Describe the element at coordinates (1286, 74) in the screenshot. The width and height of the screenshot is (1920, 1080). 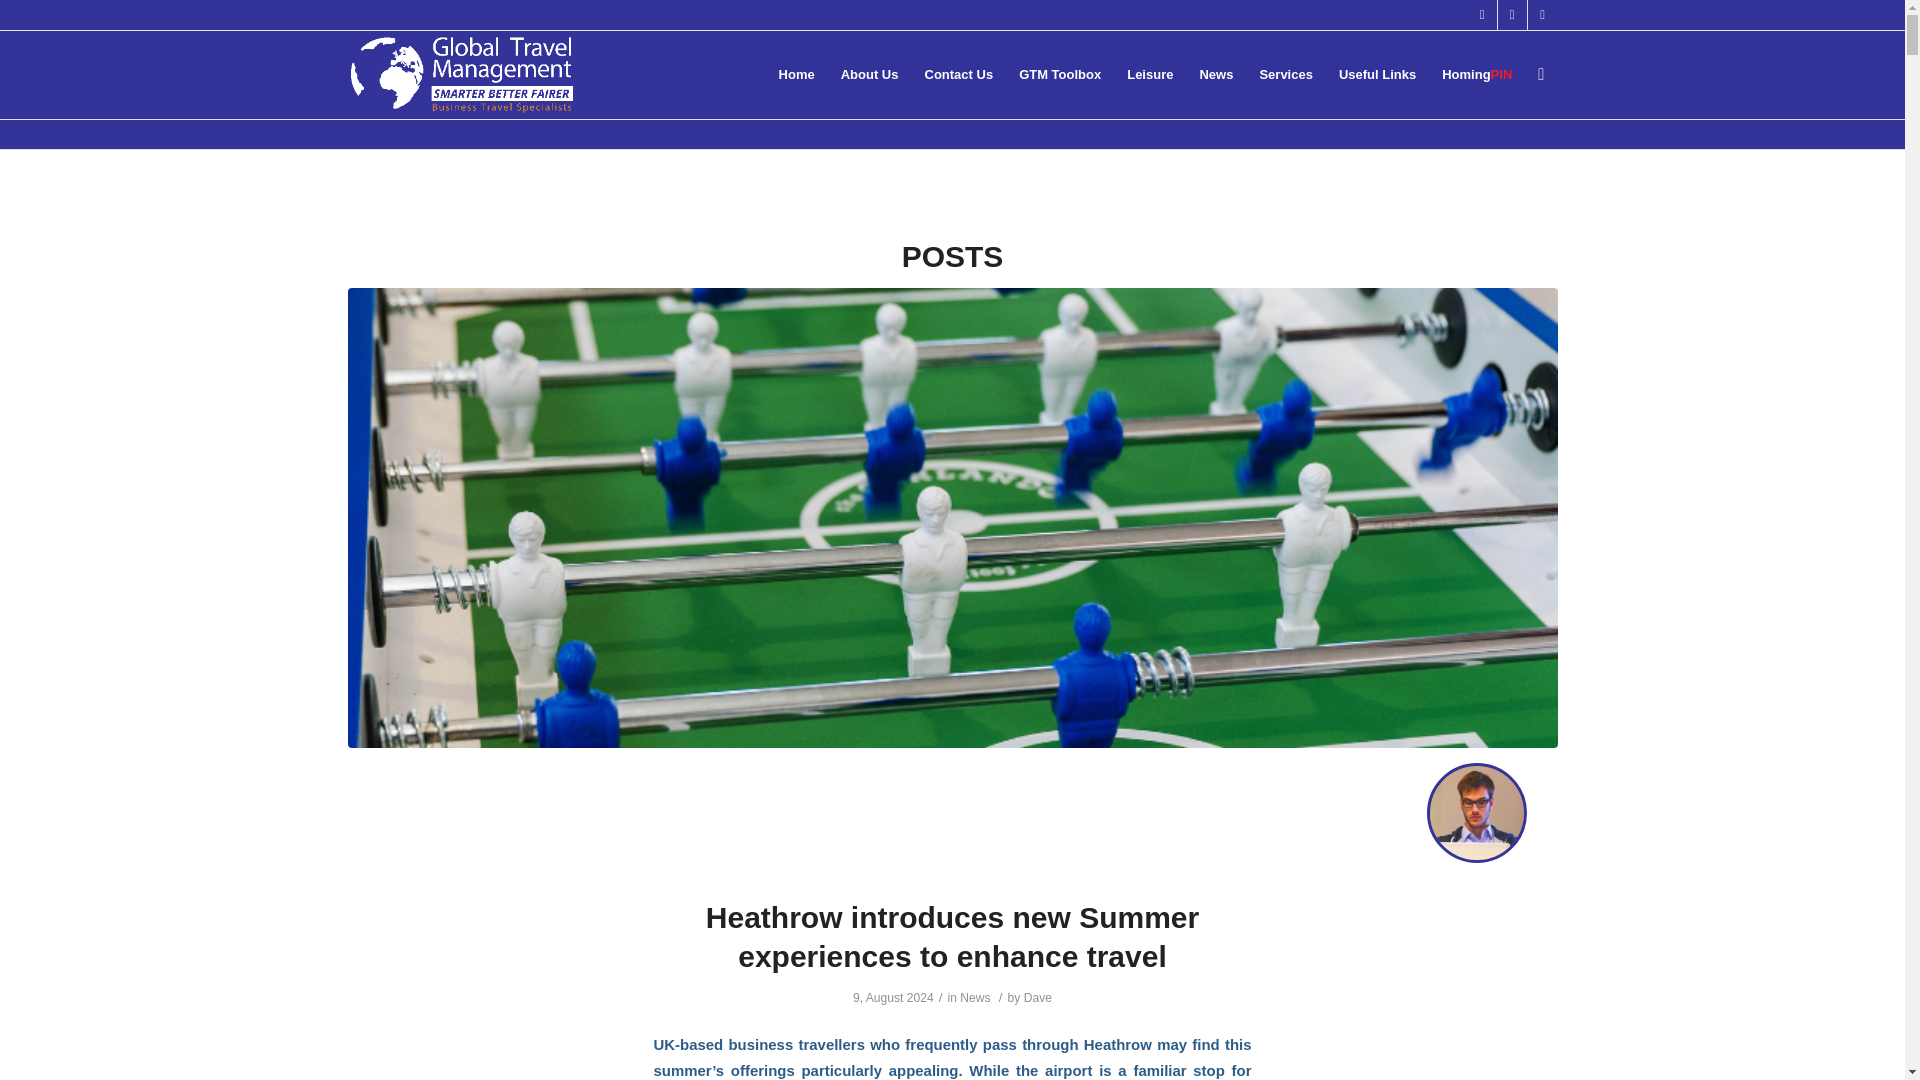
I see `Services` at that location.